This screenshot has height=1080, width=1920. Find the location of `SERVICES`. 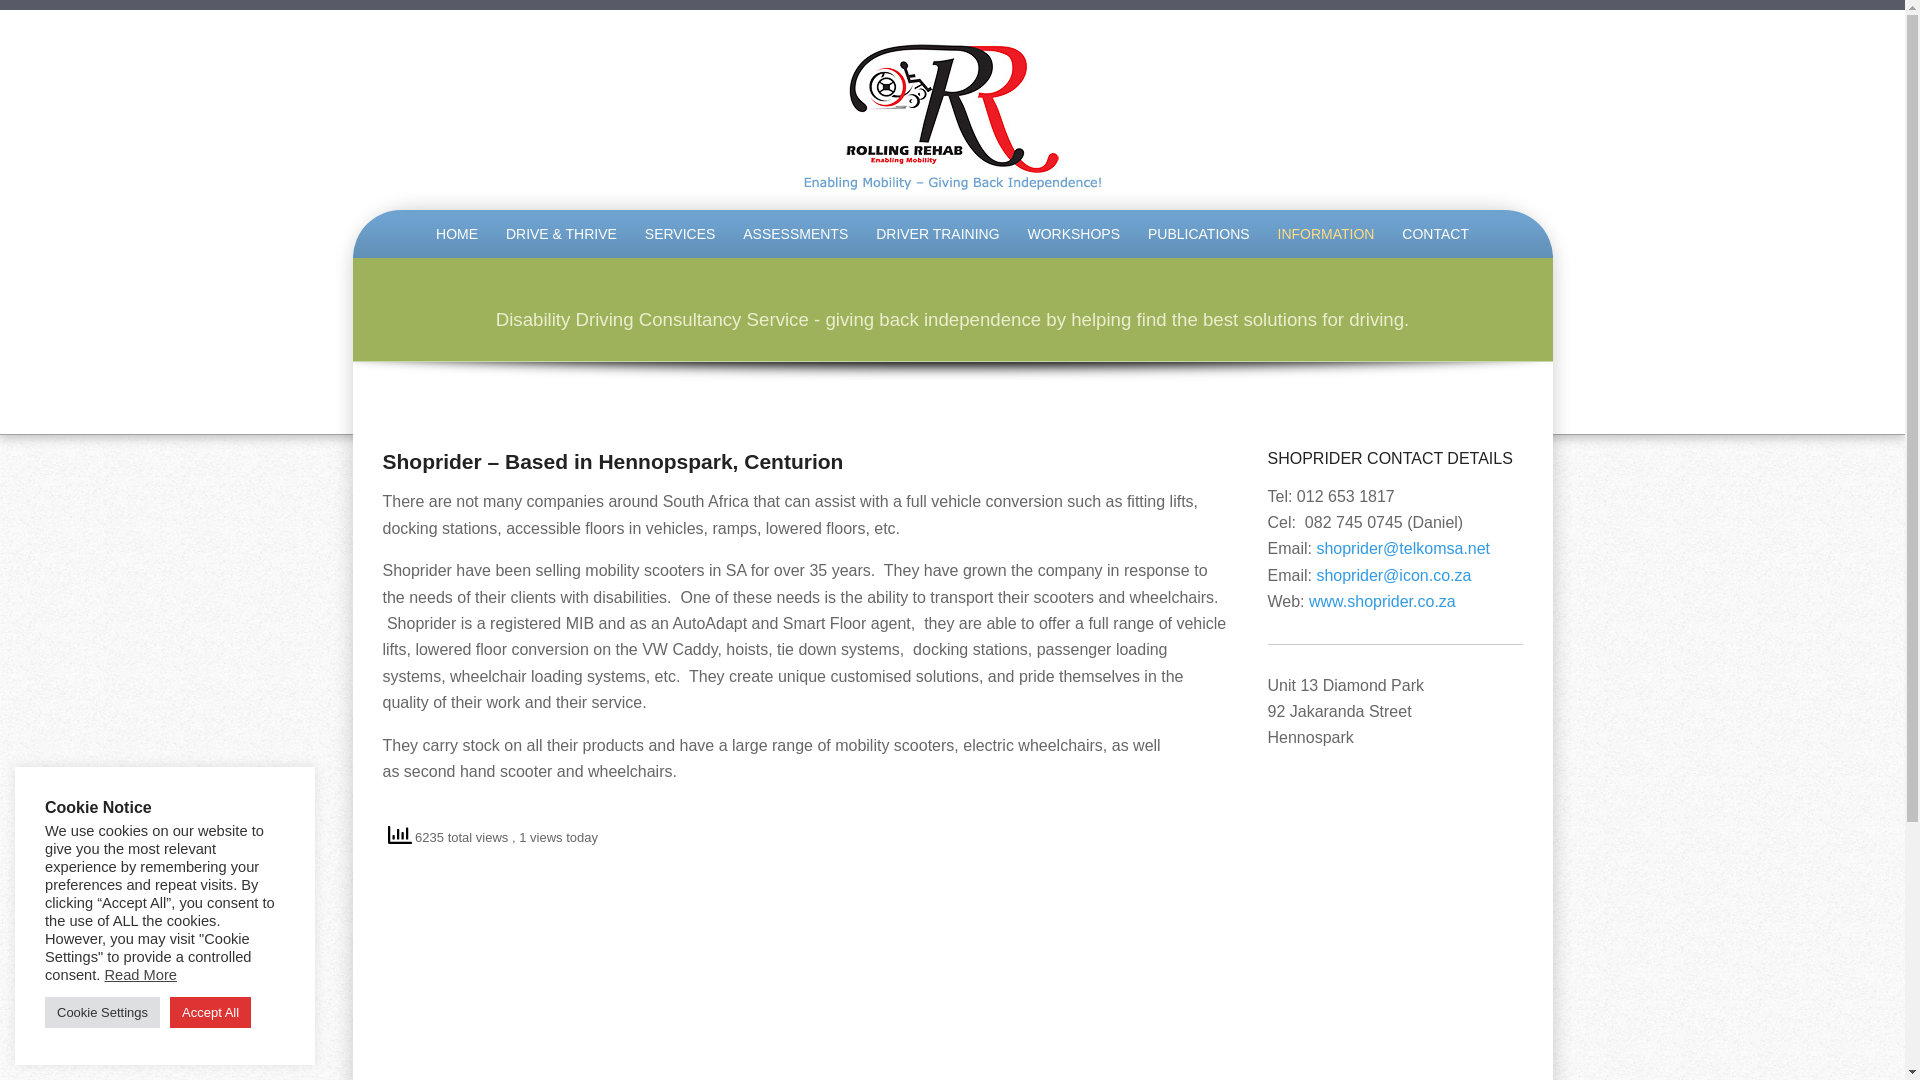

SERVICES is located at coordinates (680, 234).